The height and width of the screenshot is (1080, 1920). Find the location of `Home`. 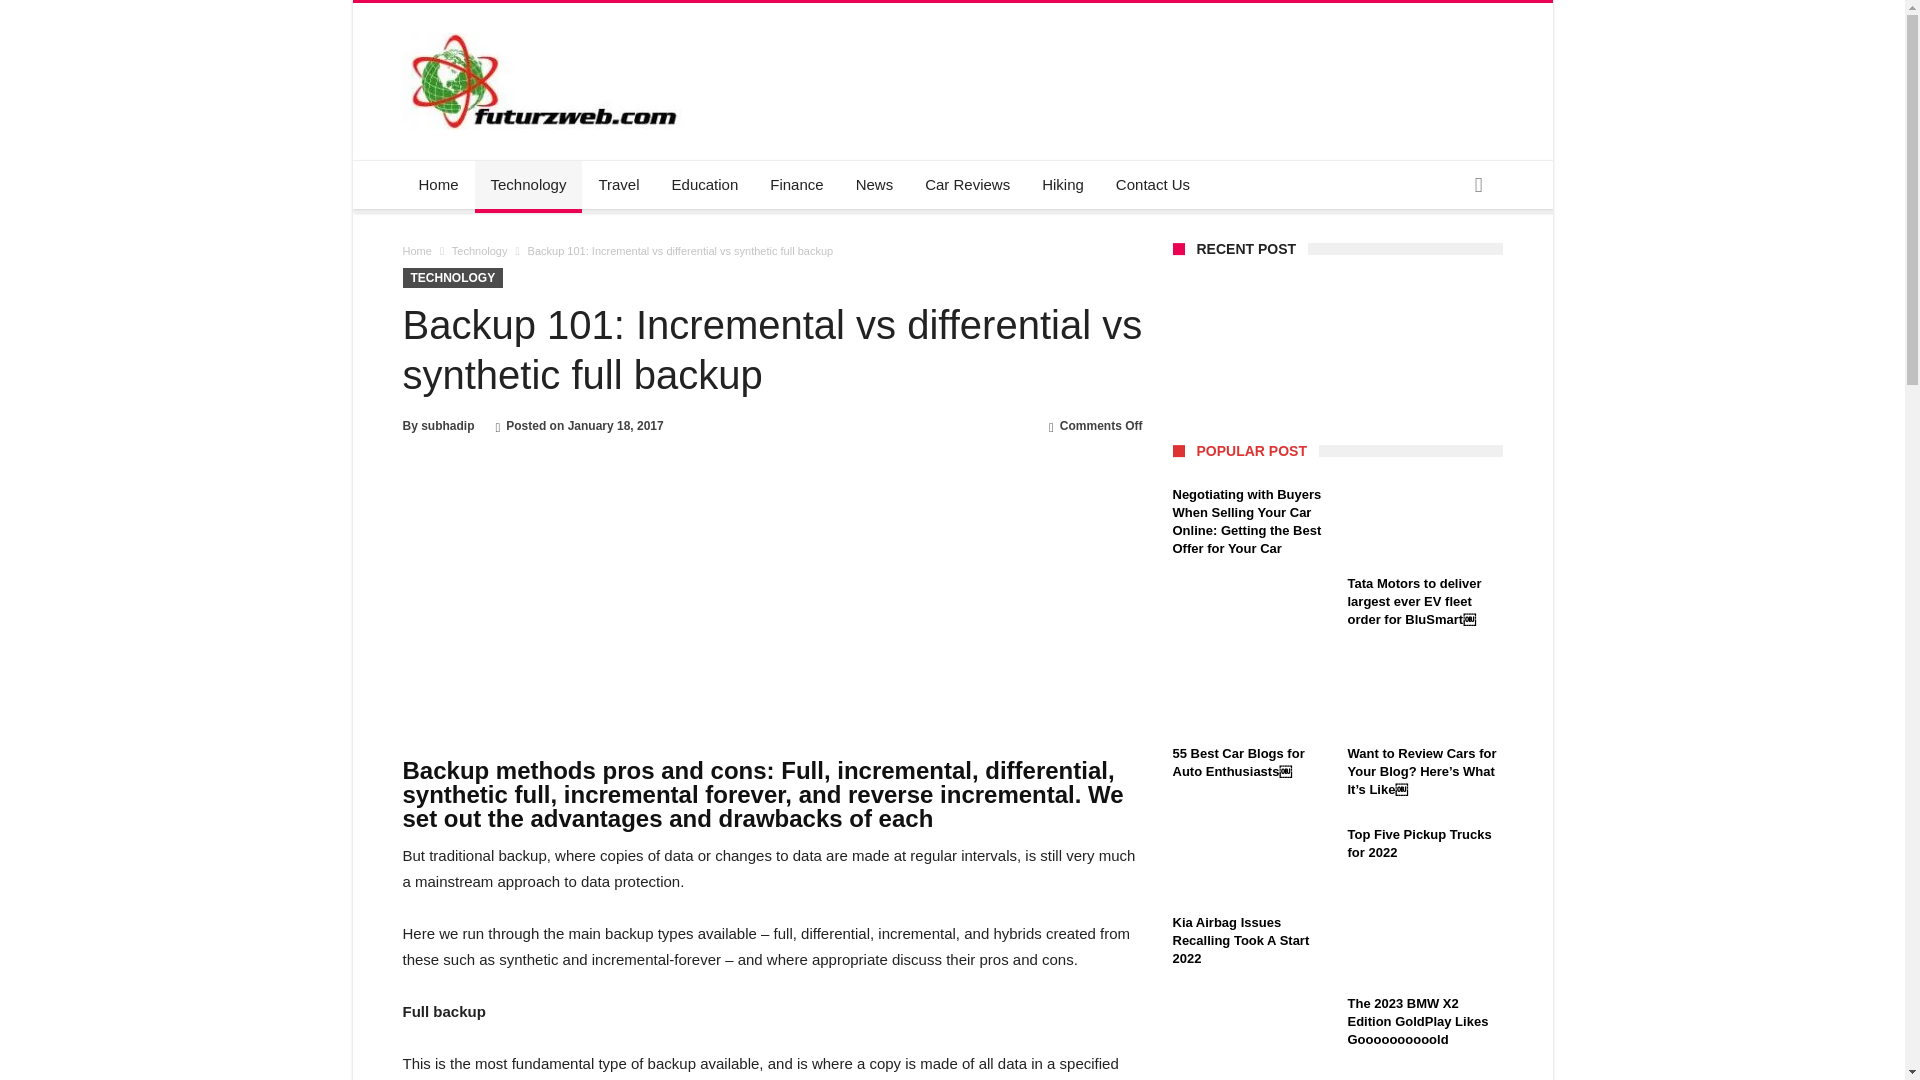

Home is located at coordinates (438, 184).